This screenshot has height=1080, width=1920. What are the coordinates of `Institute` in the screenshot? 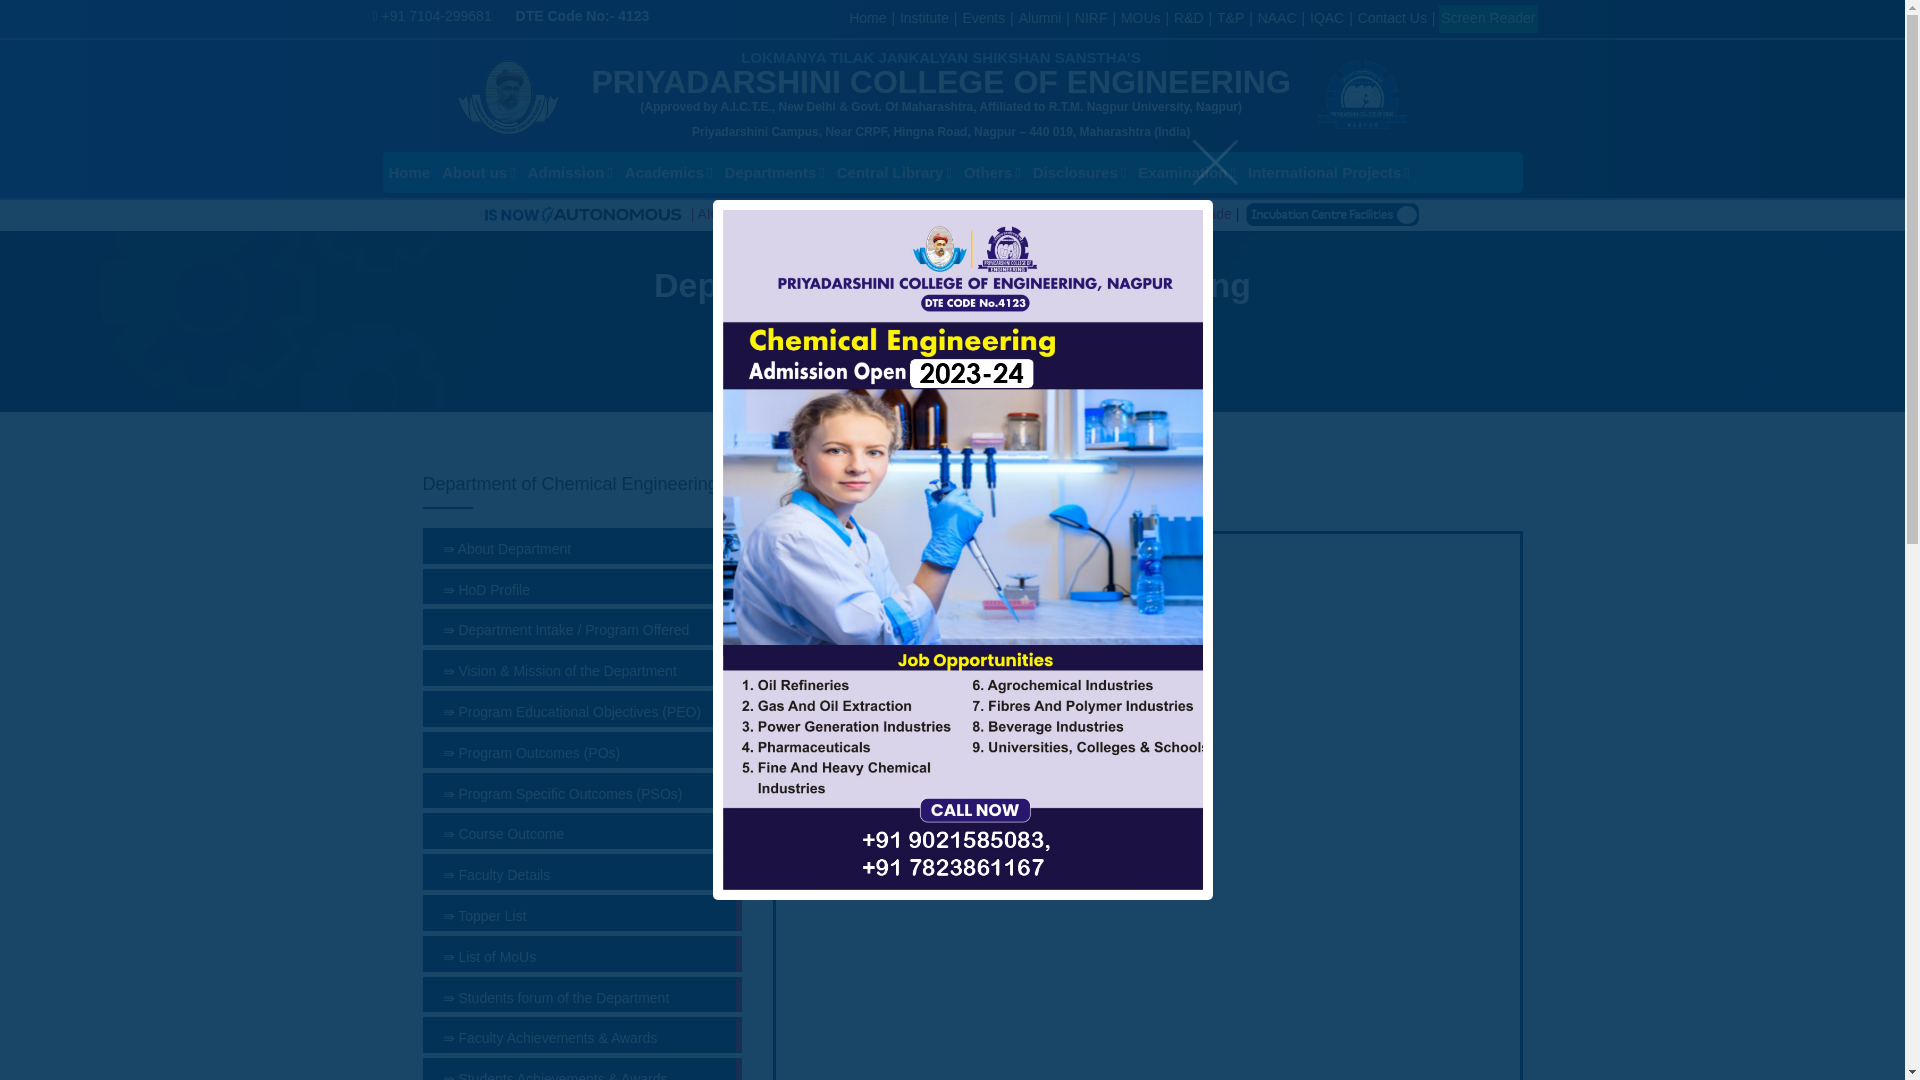 It's located at (924, 17).